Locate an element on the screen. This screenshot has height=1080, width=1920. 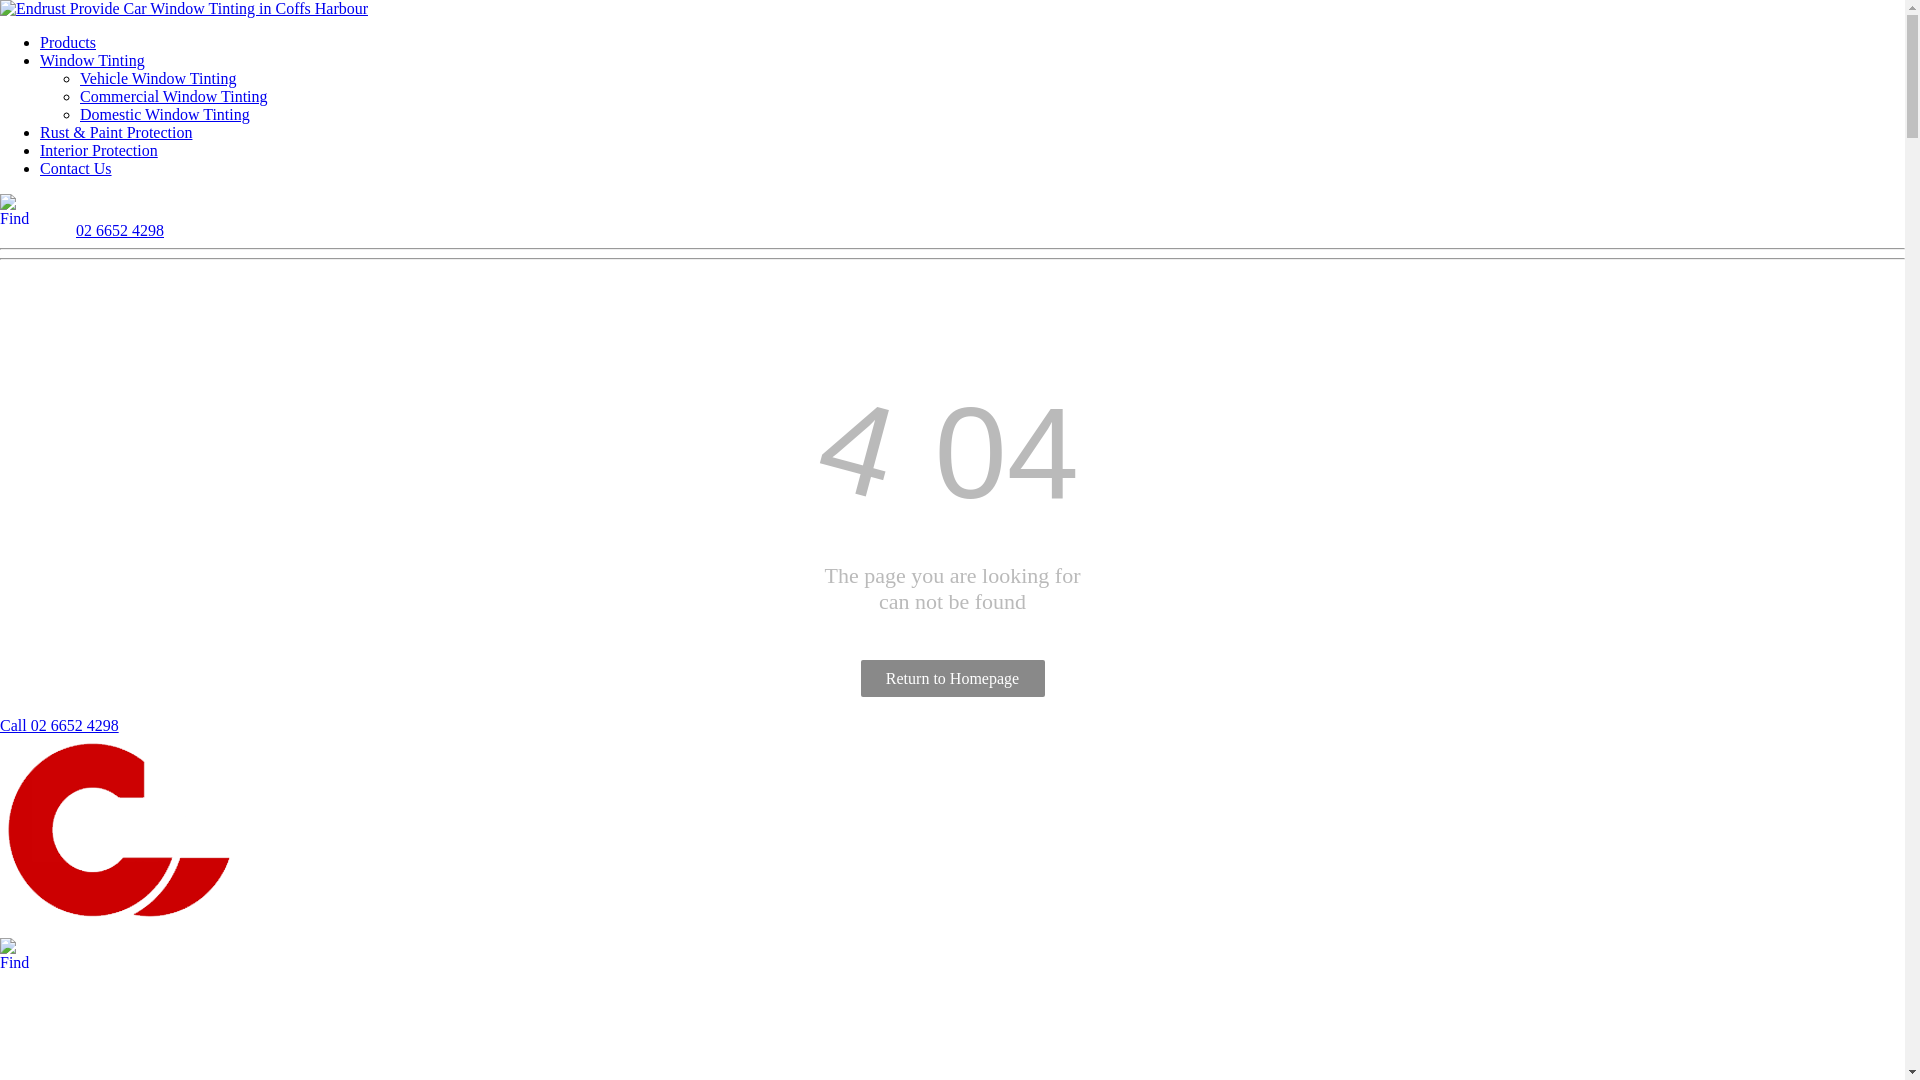
Call 02 6652 4298 is located at coordinates (60, 726).